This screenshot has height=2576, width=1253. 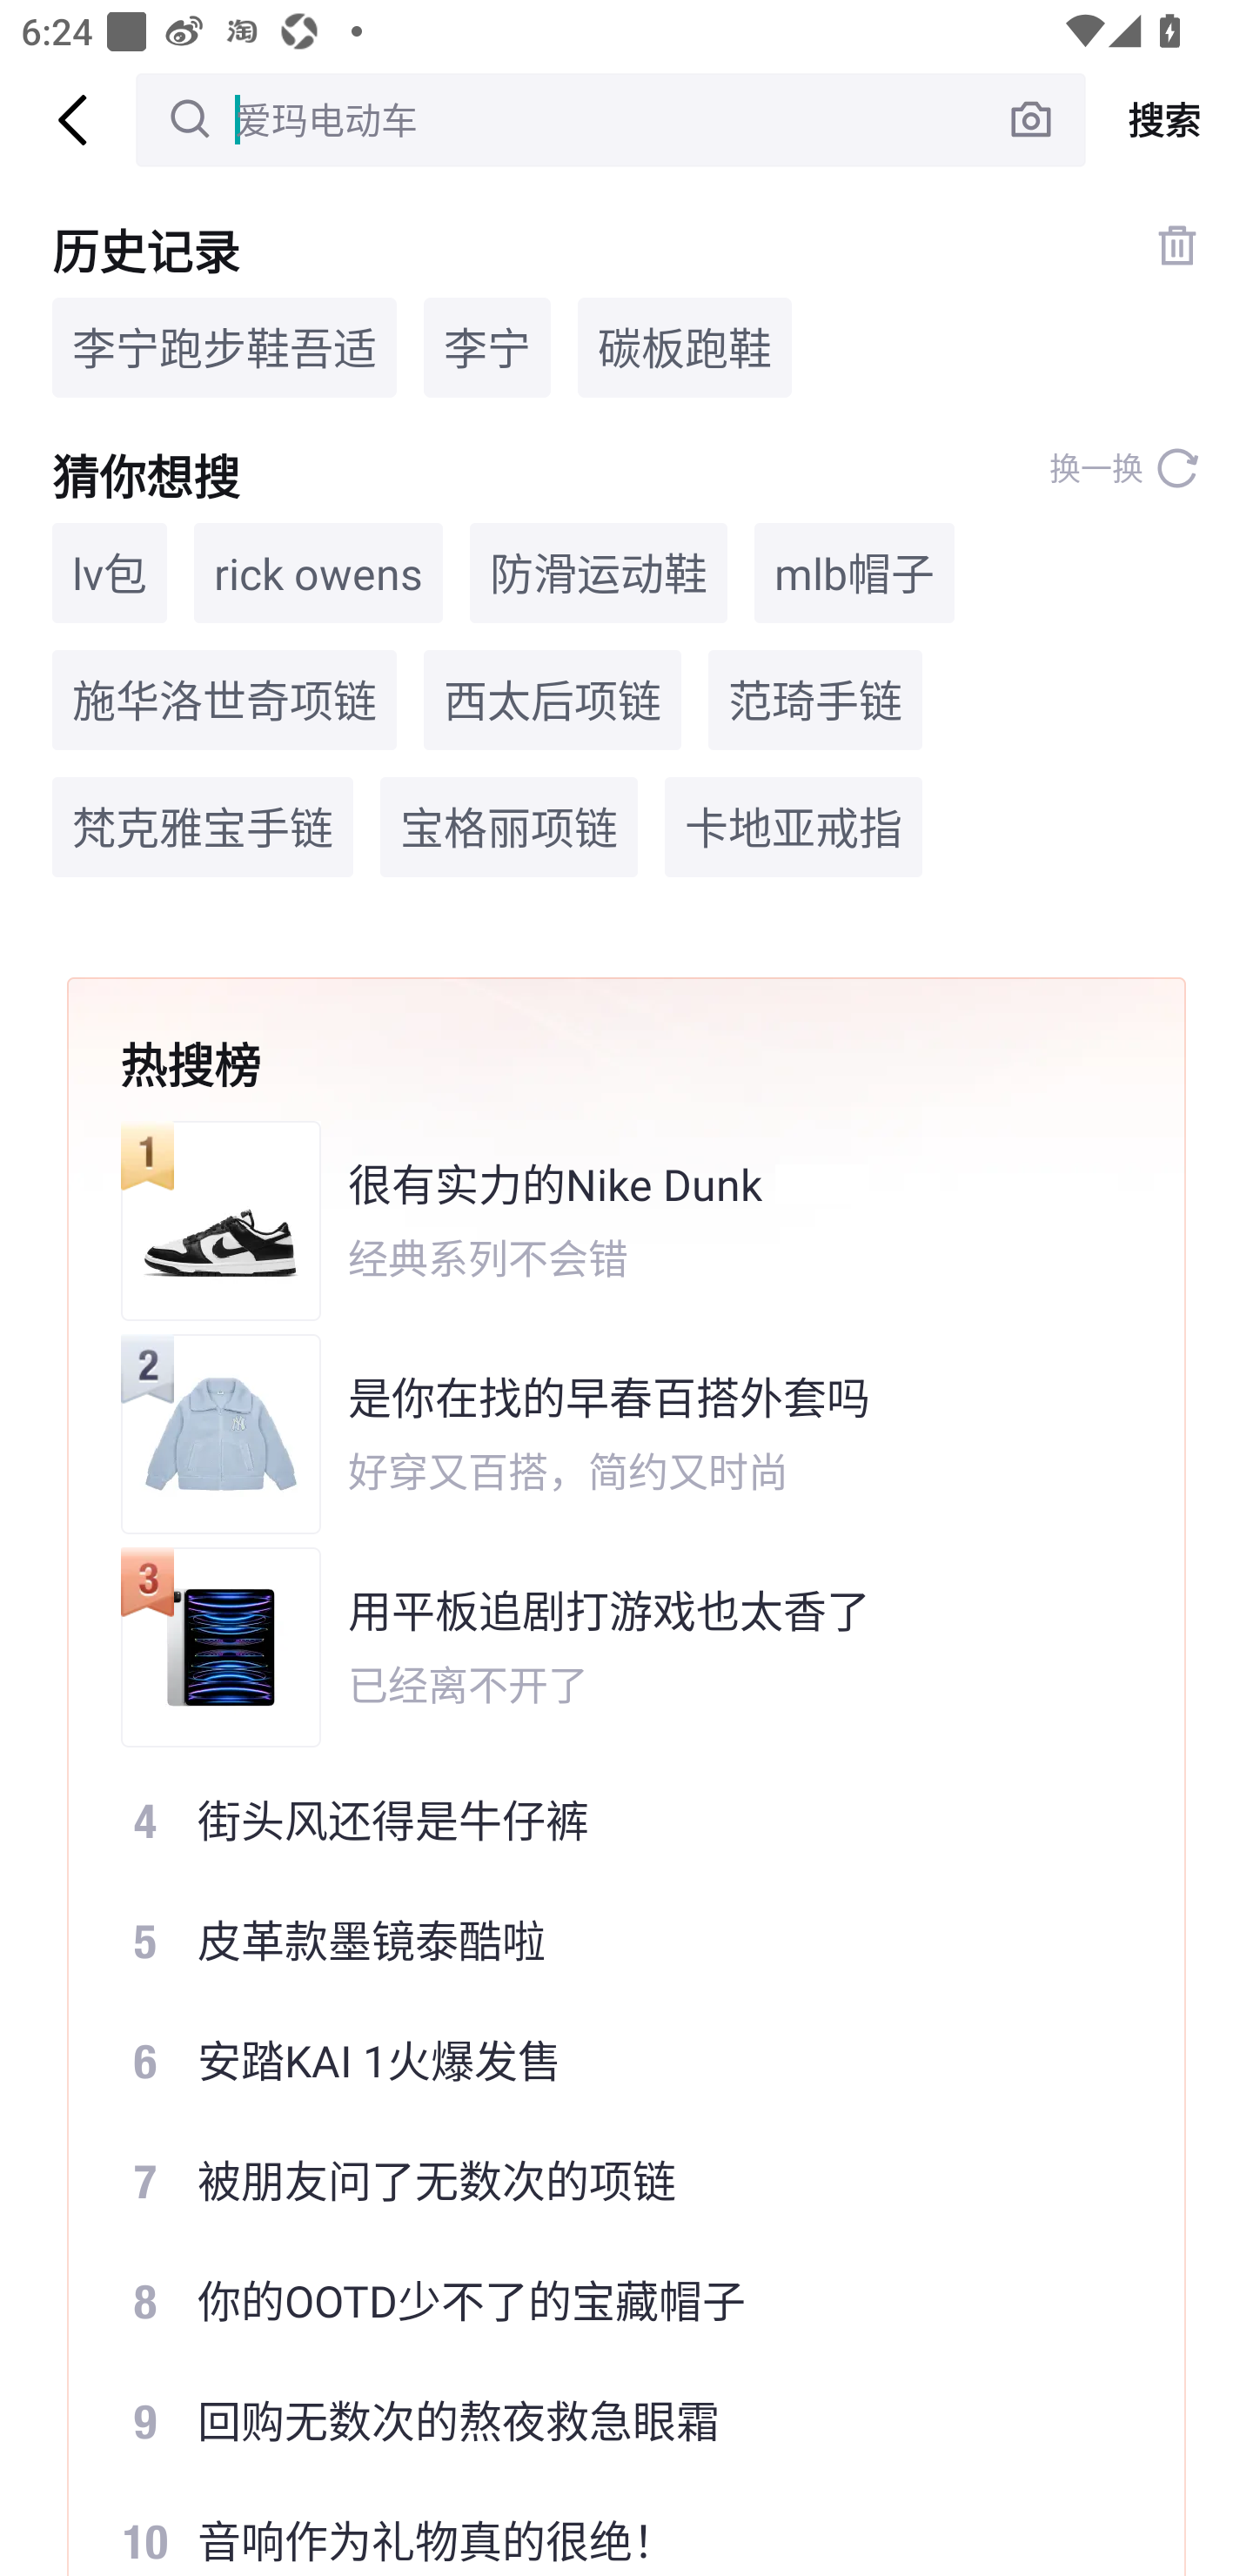 What do you see at coordinates (110, 573) in the screenshot?
I see `lv包` at bounding box center [110, 573].